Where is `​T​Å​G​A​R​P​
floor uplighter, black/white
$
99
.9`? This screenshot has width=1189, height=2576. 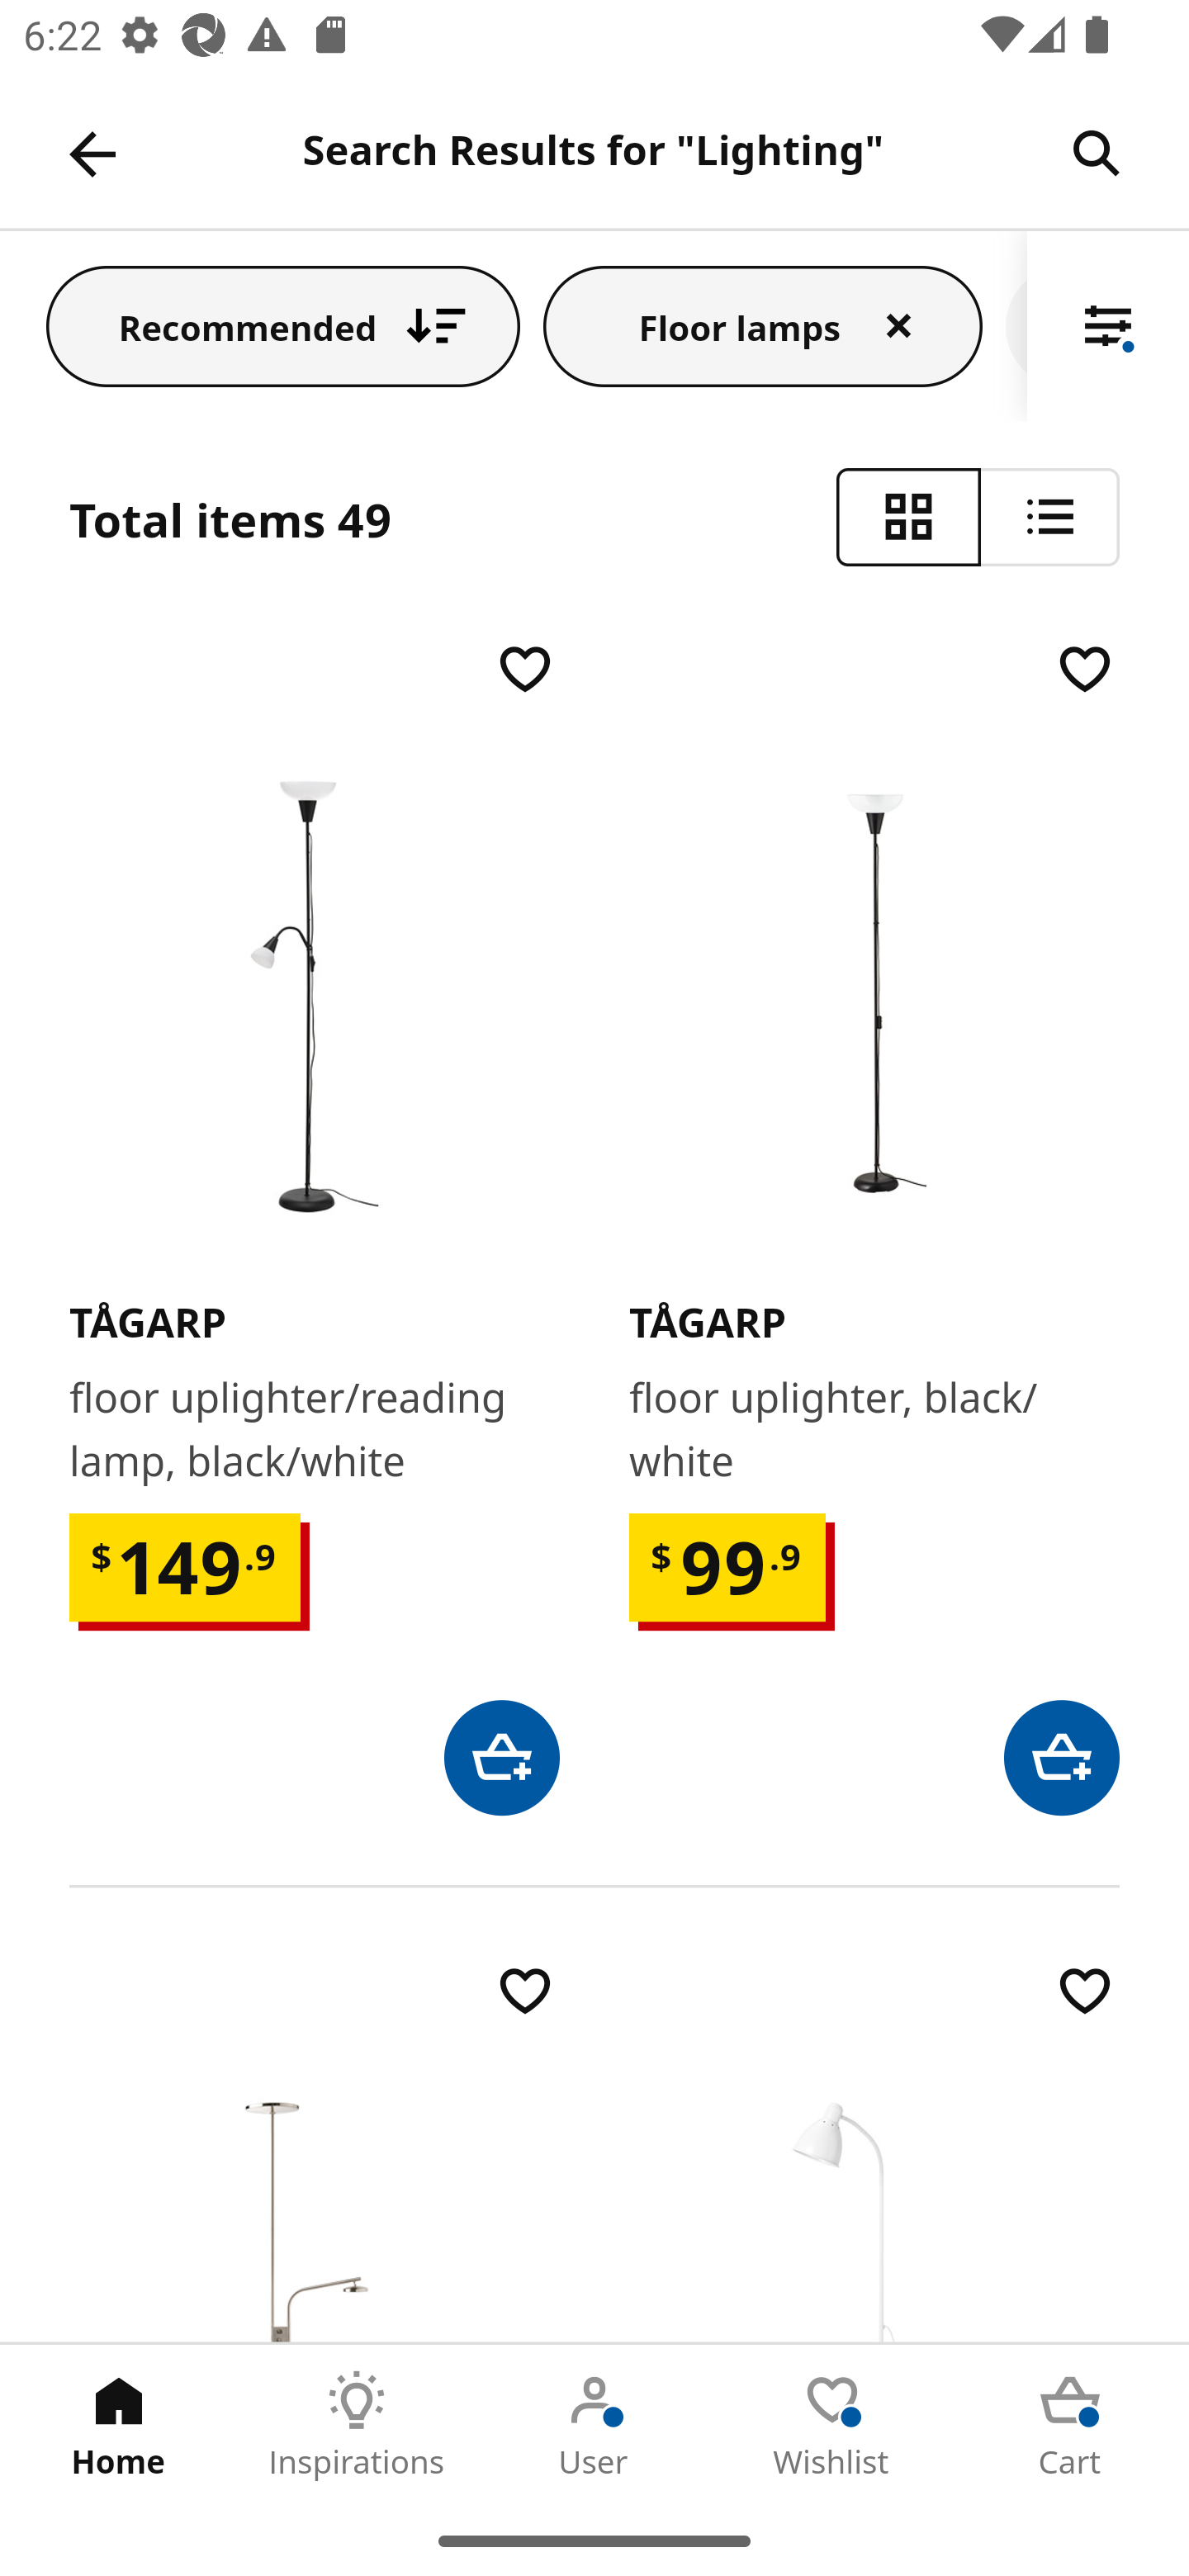 ​T​Å​G​A​R​P​
floor uplighter, black/white
$
99
.9 is located at coordinates (874, 1225).